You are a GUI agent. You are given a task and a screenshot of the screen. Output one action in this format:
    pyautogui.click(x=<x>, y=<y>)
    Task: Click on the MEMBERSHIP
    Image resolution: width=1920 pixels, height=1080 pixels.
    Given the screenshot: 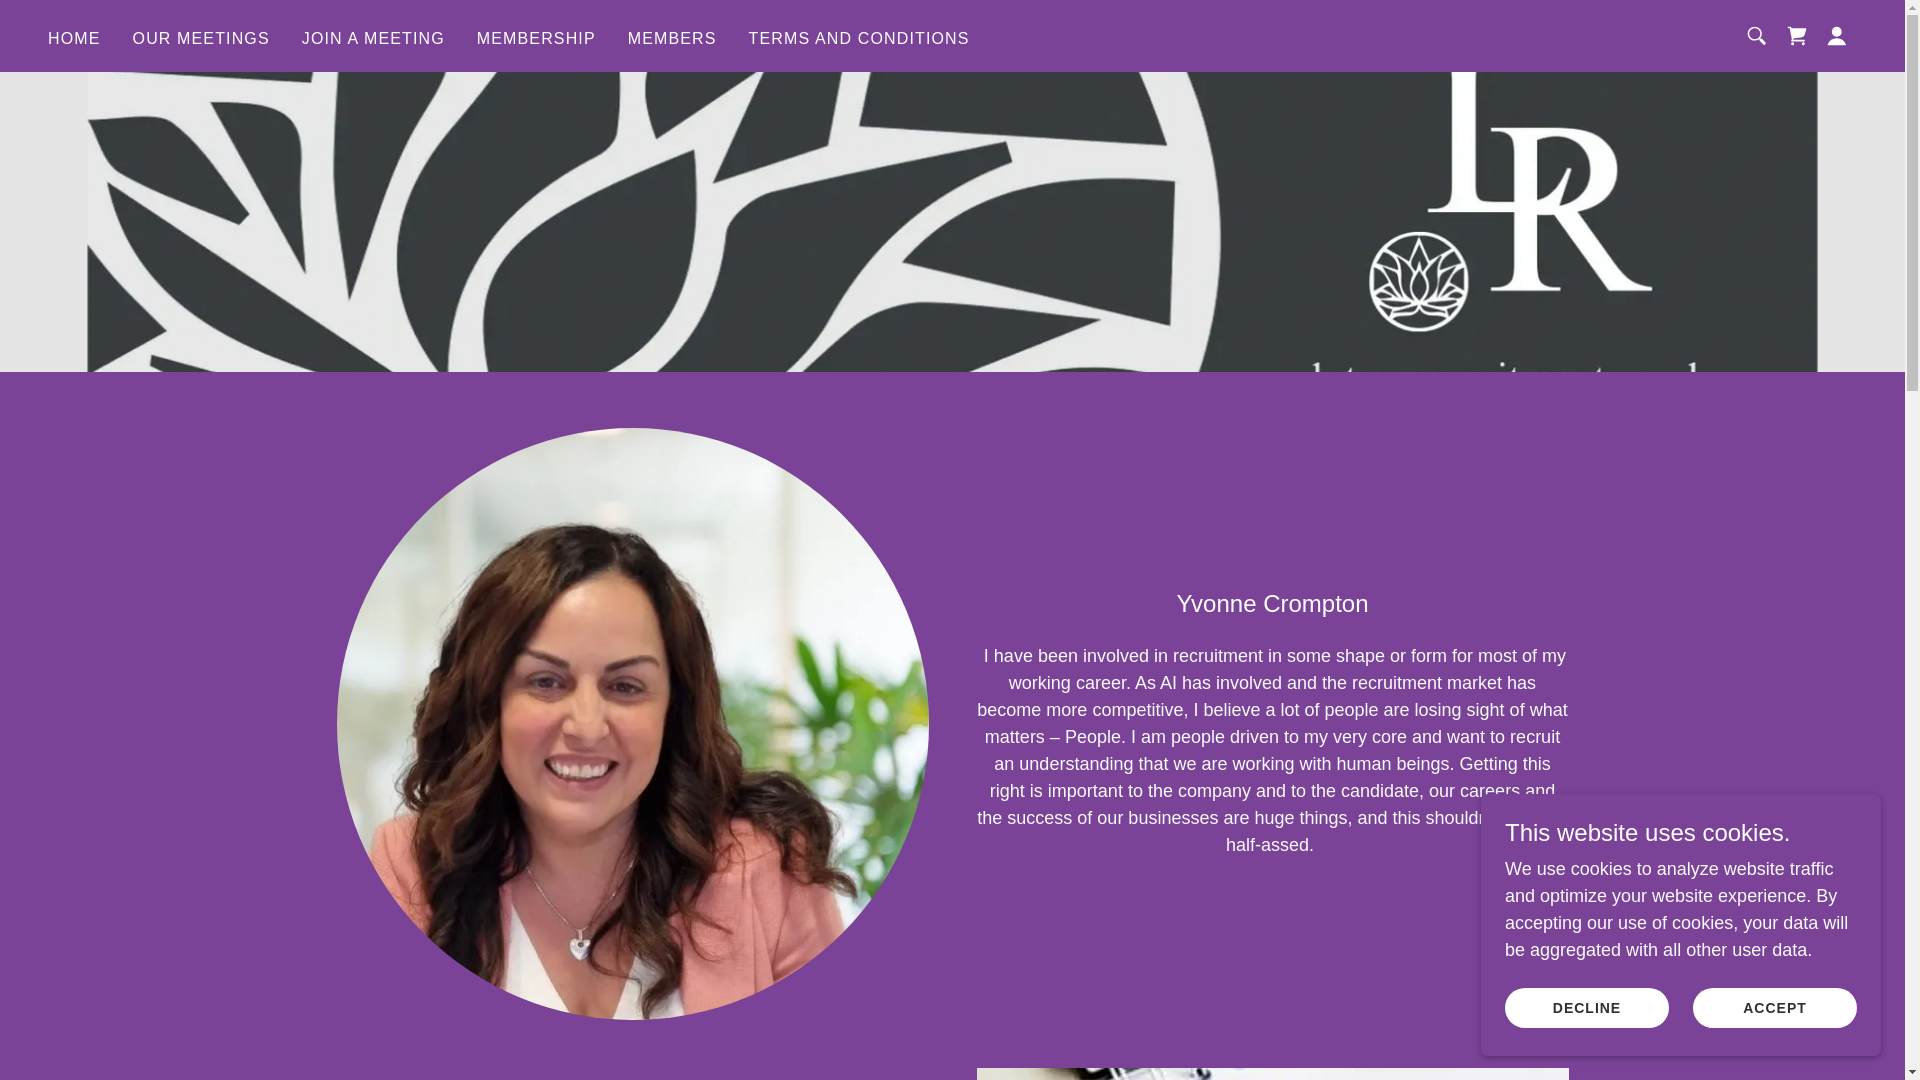 What is the action you would take?
    pyautogui.click(x=536, y=38)
    